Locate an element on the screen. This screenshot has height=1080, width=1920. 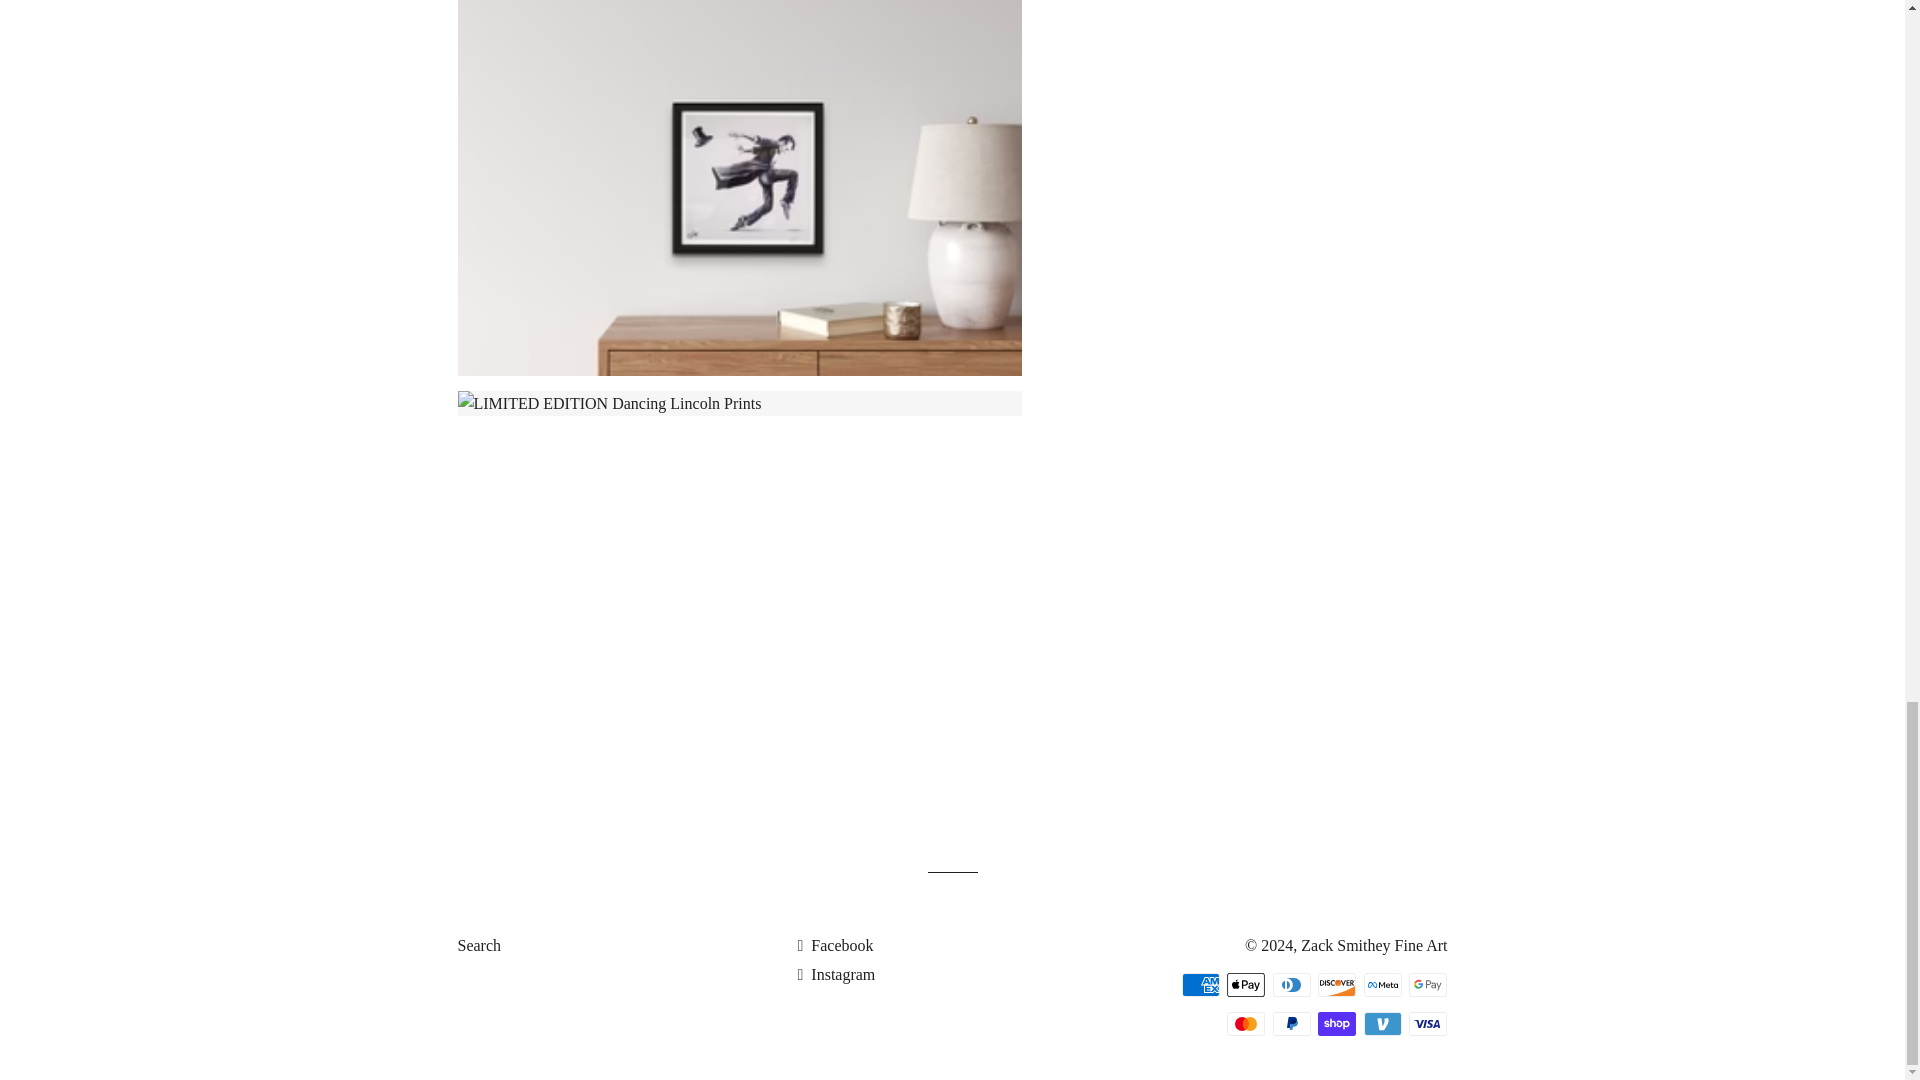
Zack Smithey Fine Art is located at coordinates (1374, 945).